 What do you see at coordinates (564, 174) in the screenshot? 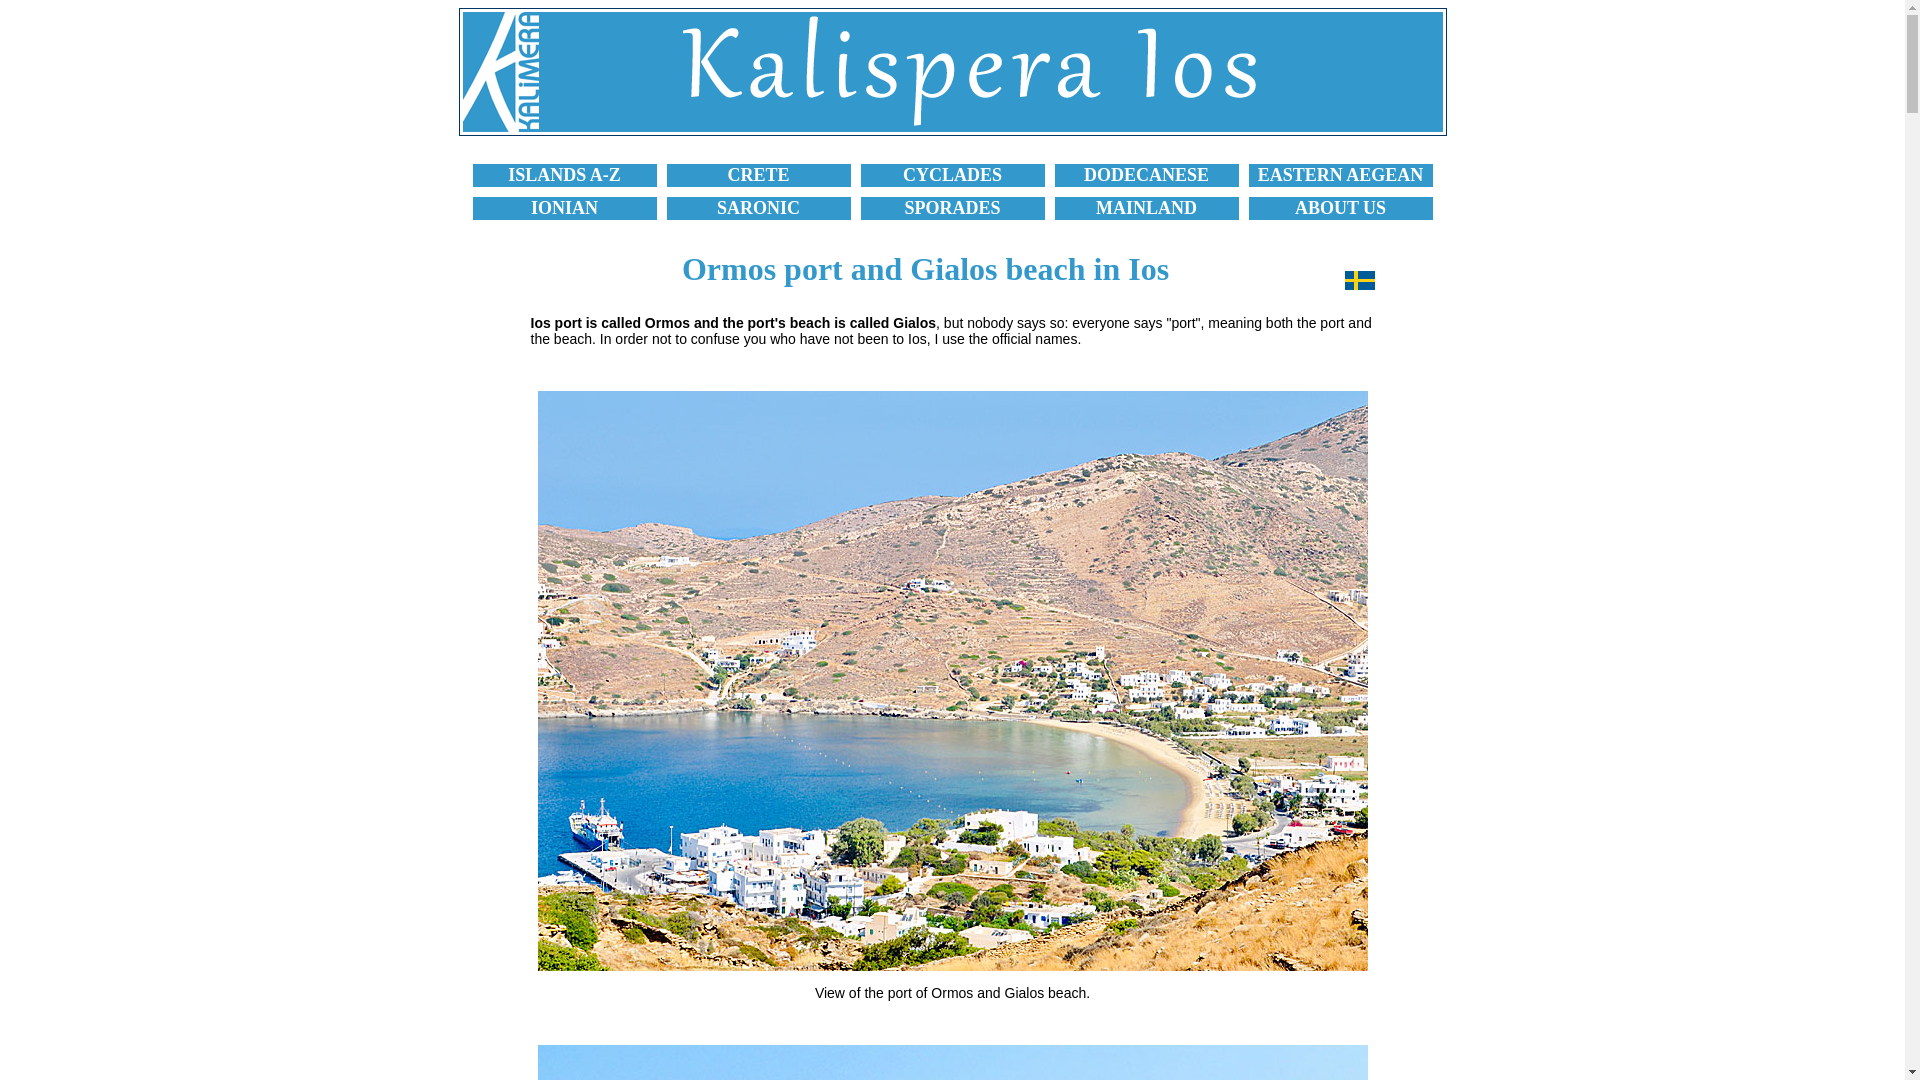
I see `ISLANDS A-Z` at bounding box center [564, 174].